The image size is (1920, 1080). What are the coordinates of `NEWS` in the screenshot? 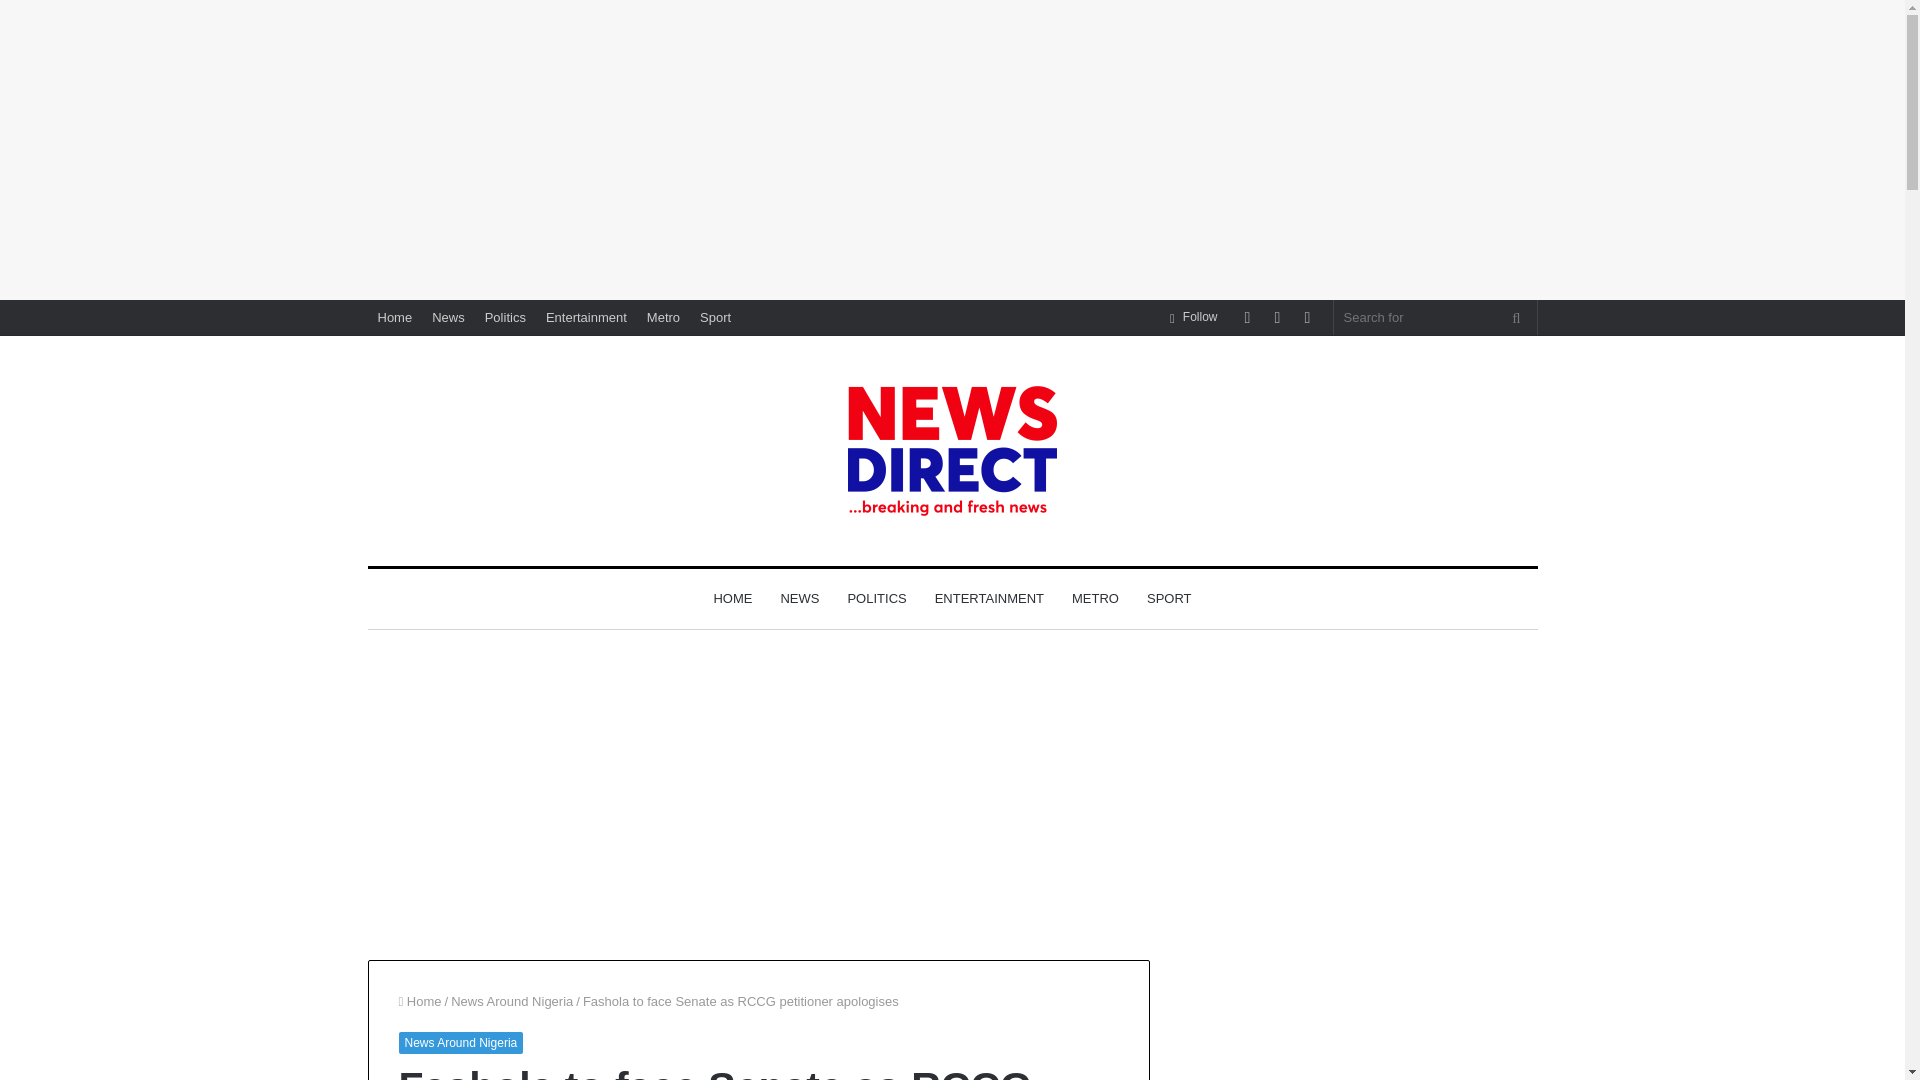 It's located at (800, 598).